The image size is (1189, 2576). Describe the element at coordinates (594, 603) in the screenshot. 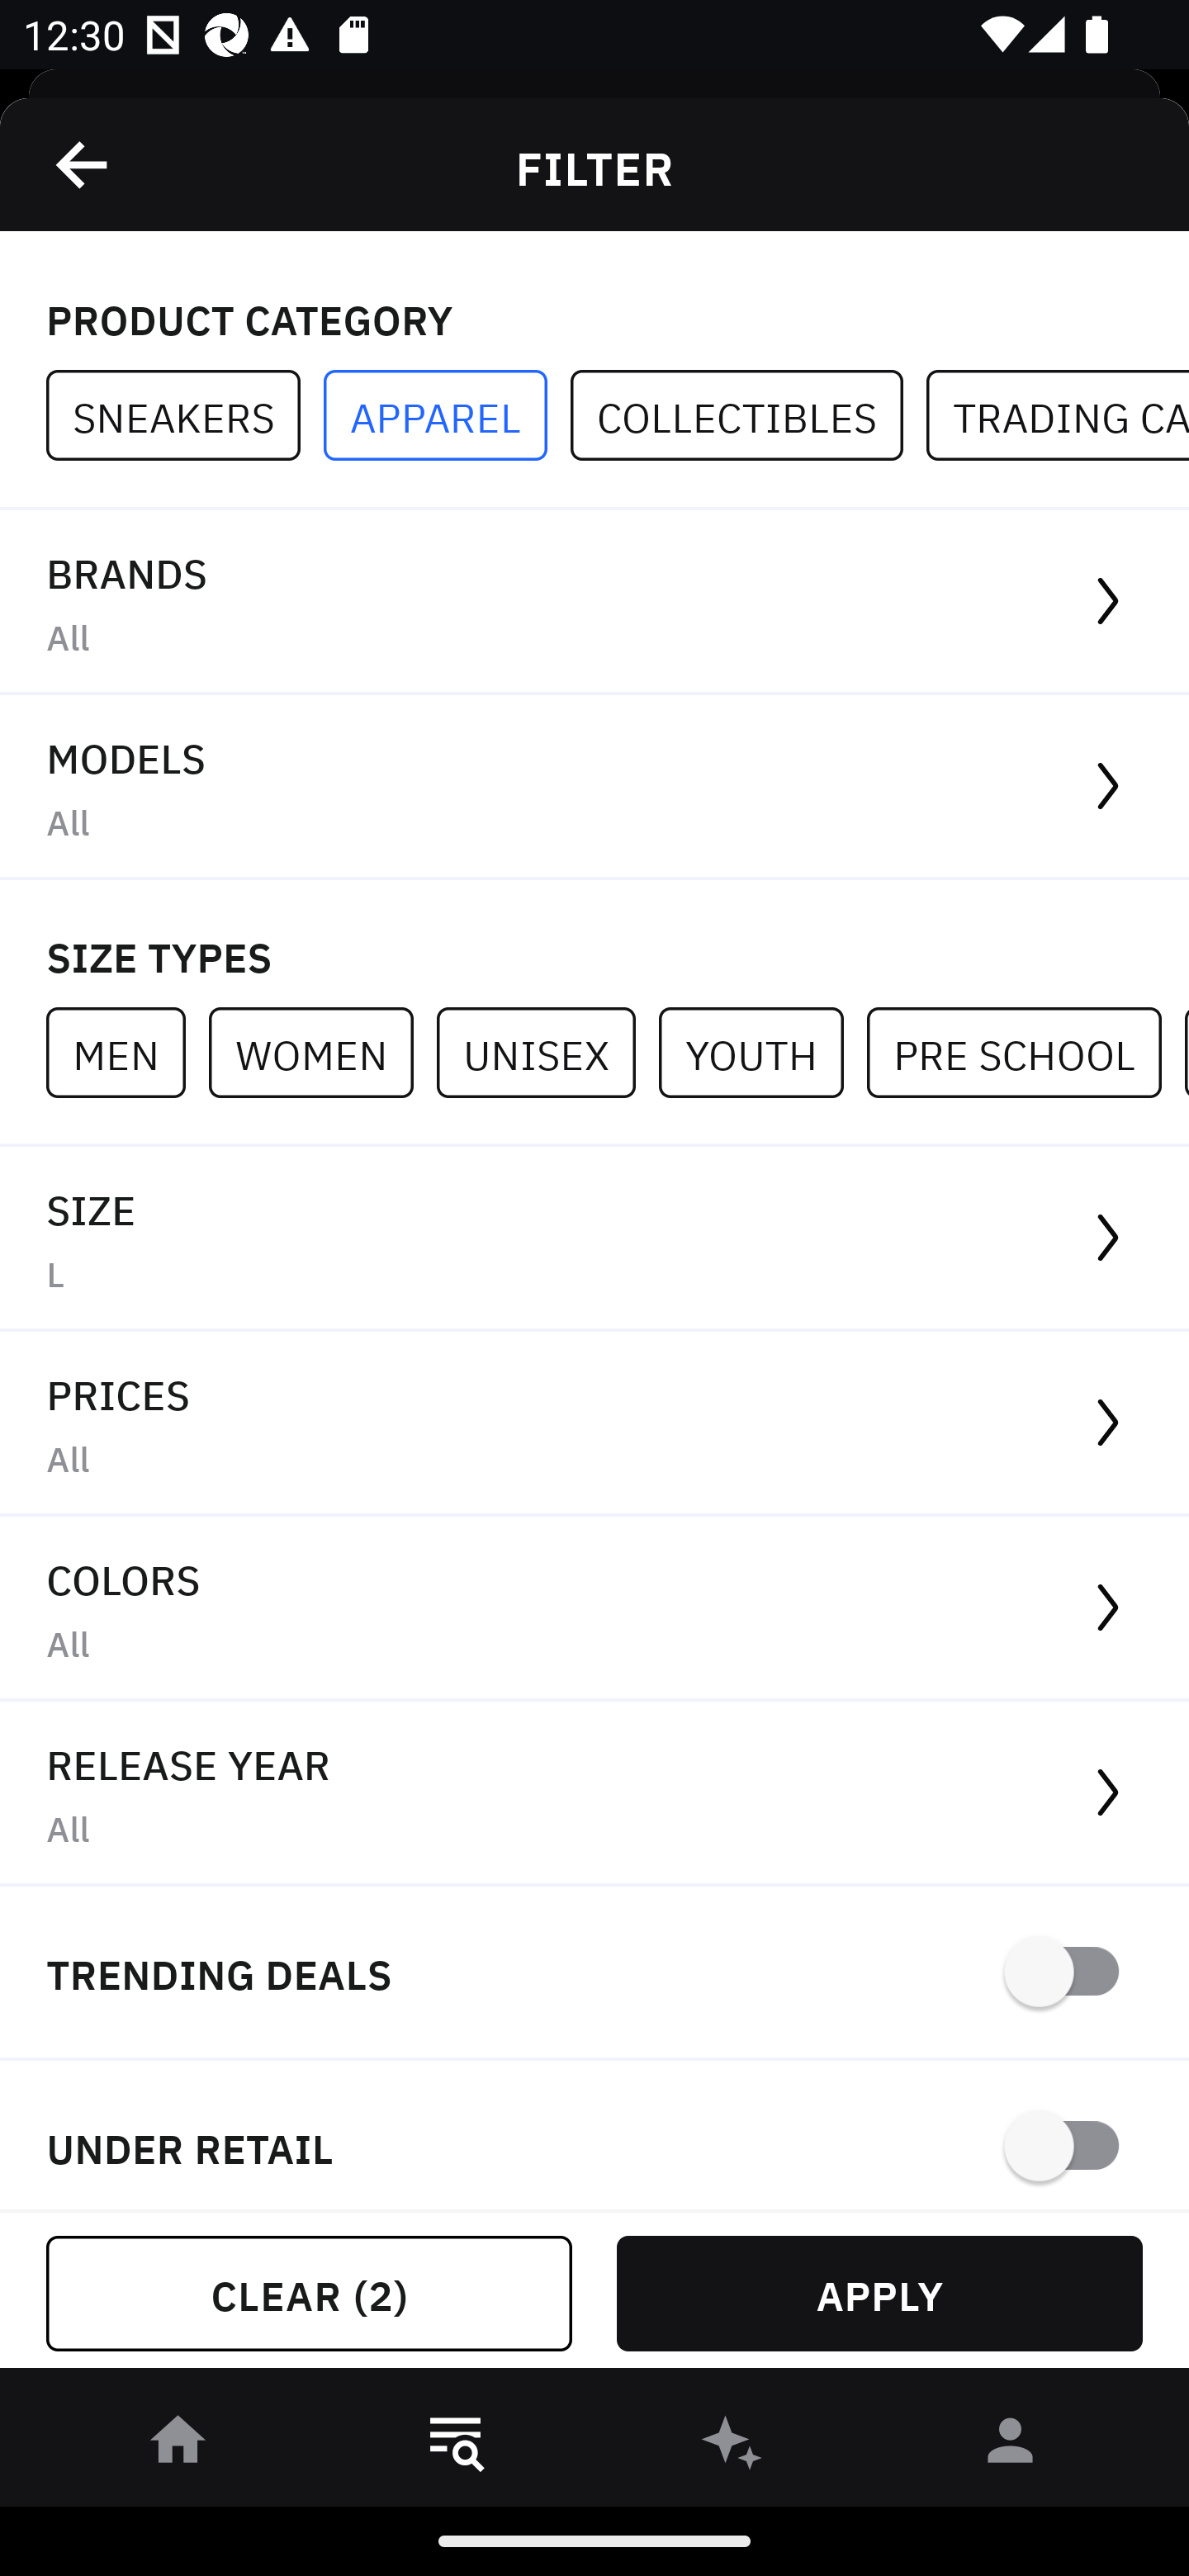

I see `BRANDS All` at that location.